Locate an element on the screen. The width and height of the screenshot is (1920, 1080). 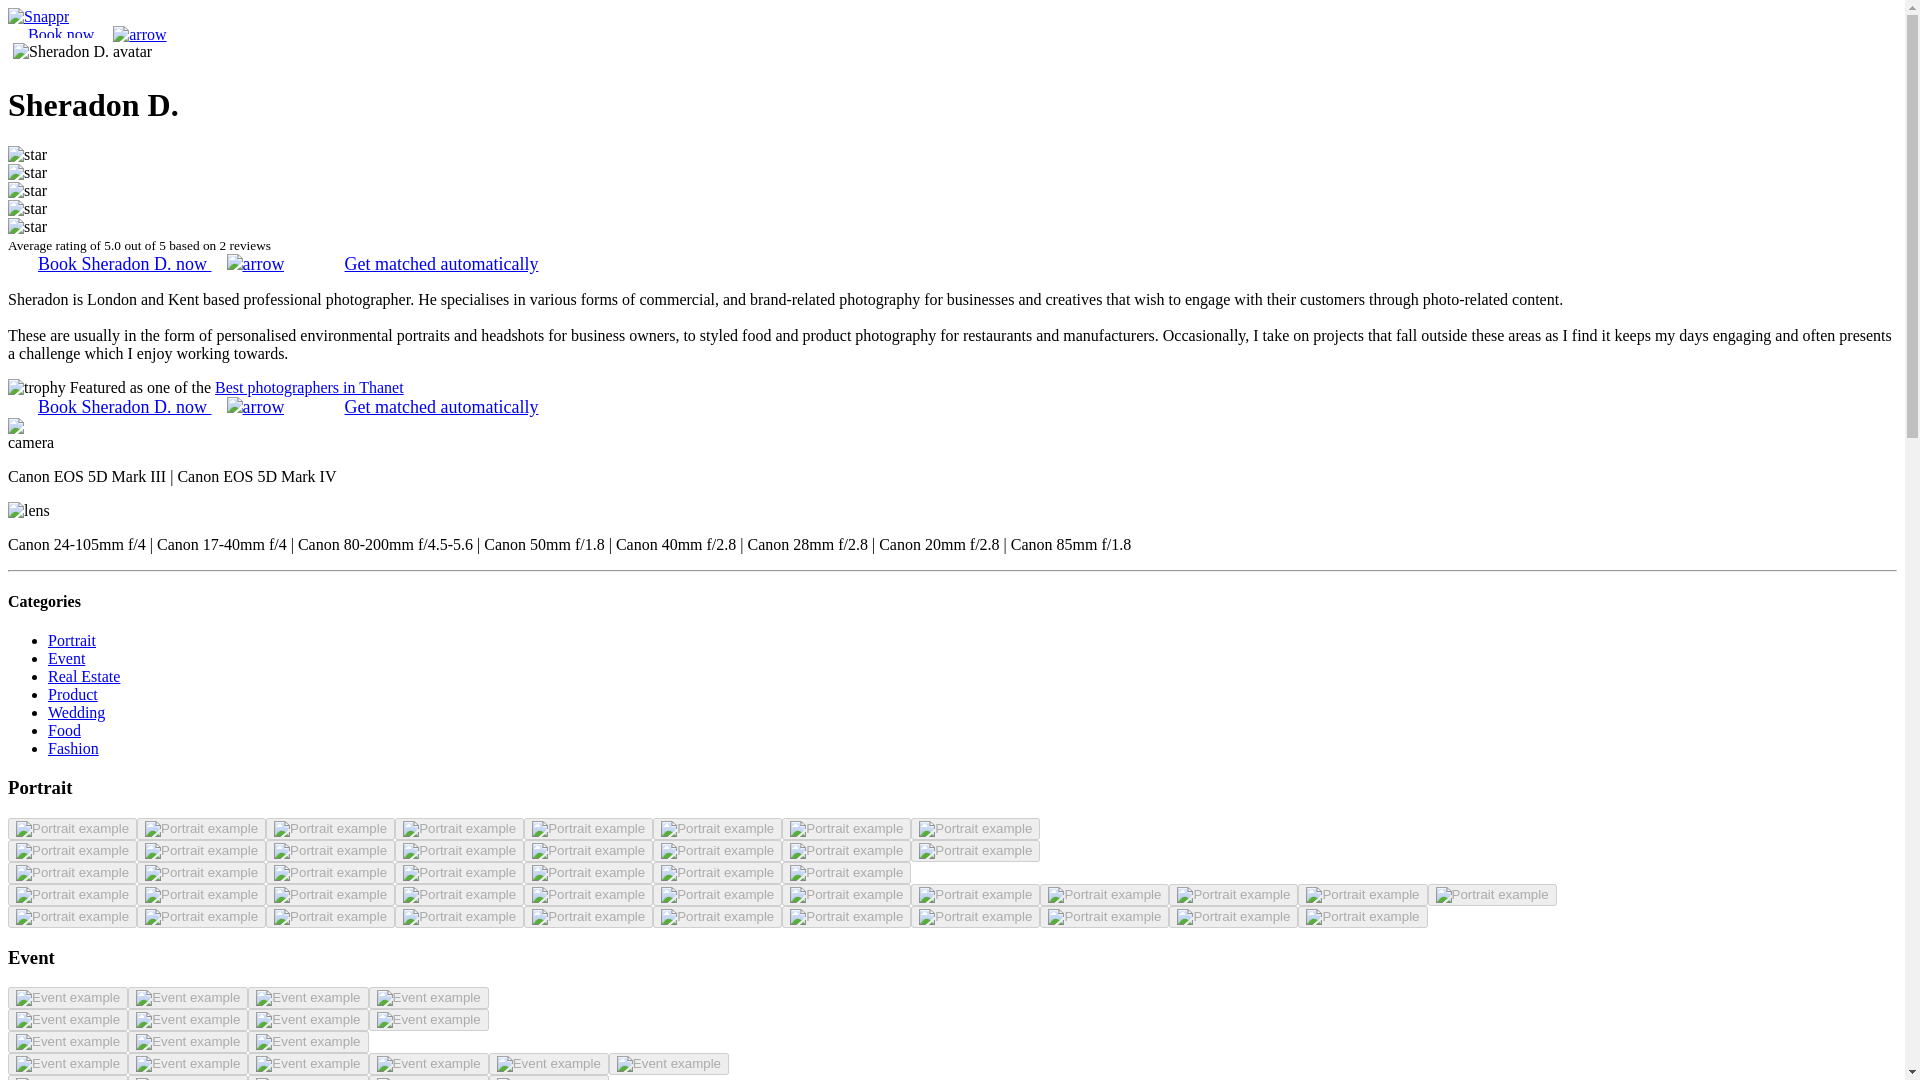
Product is located at coordinates (72, 694).